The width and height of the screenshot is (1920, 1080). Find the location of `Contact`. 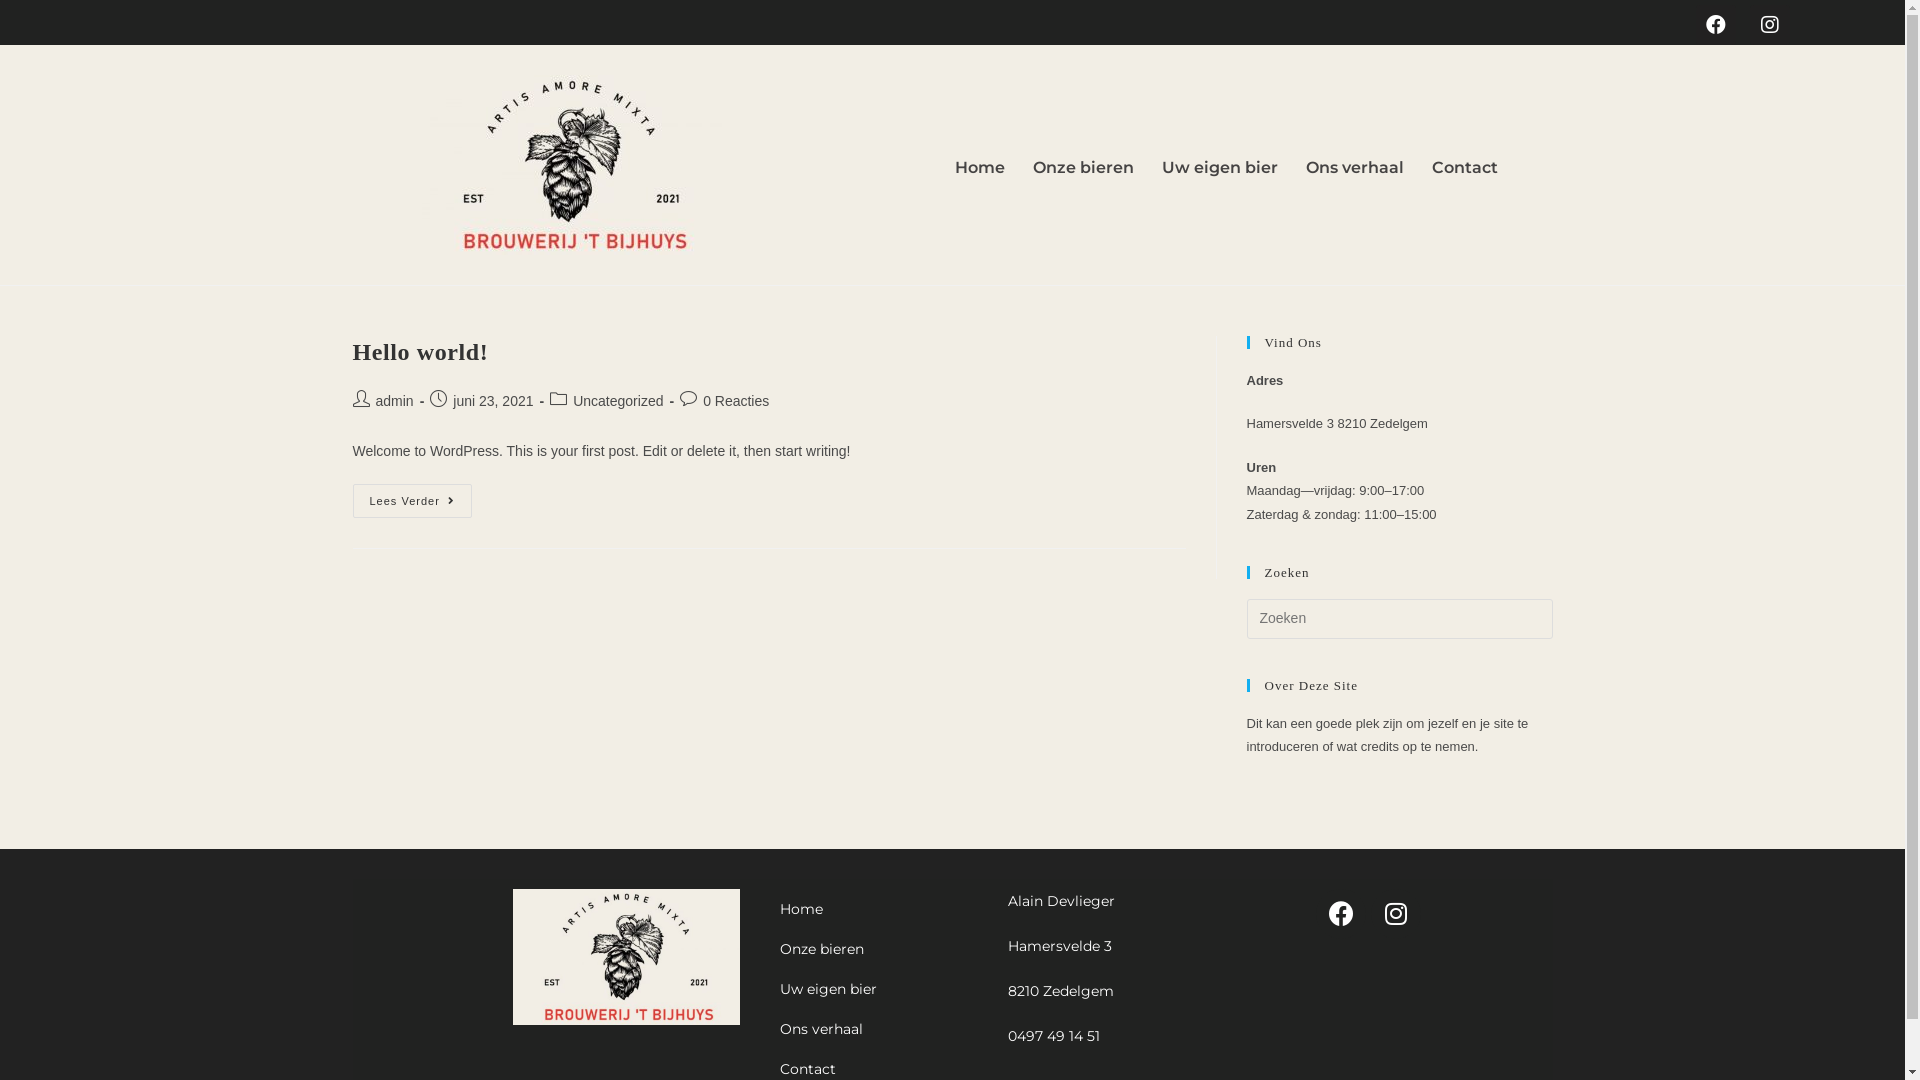

Contact is located at coordinates (1465, 168).